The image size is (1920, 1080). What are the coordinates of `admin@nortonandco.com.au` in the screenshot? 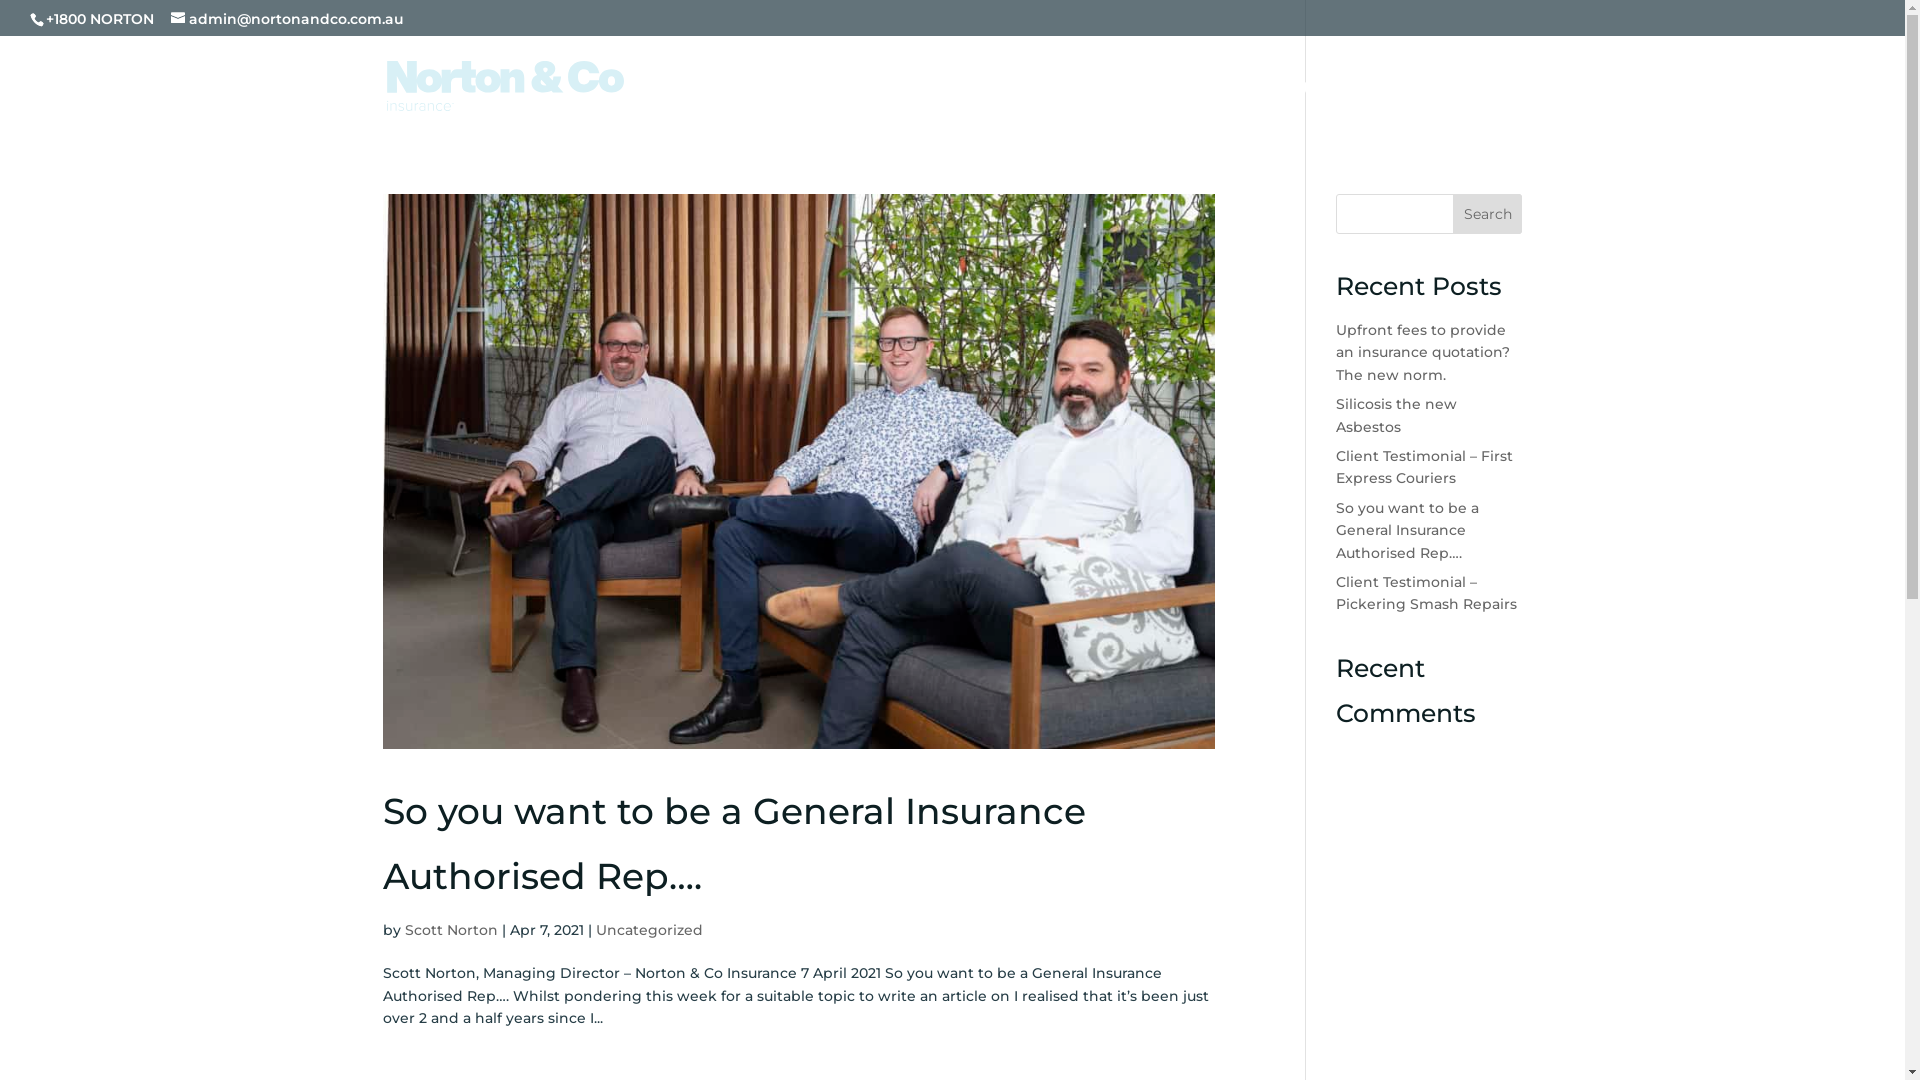 It's located at (288, 19).